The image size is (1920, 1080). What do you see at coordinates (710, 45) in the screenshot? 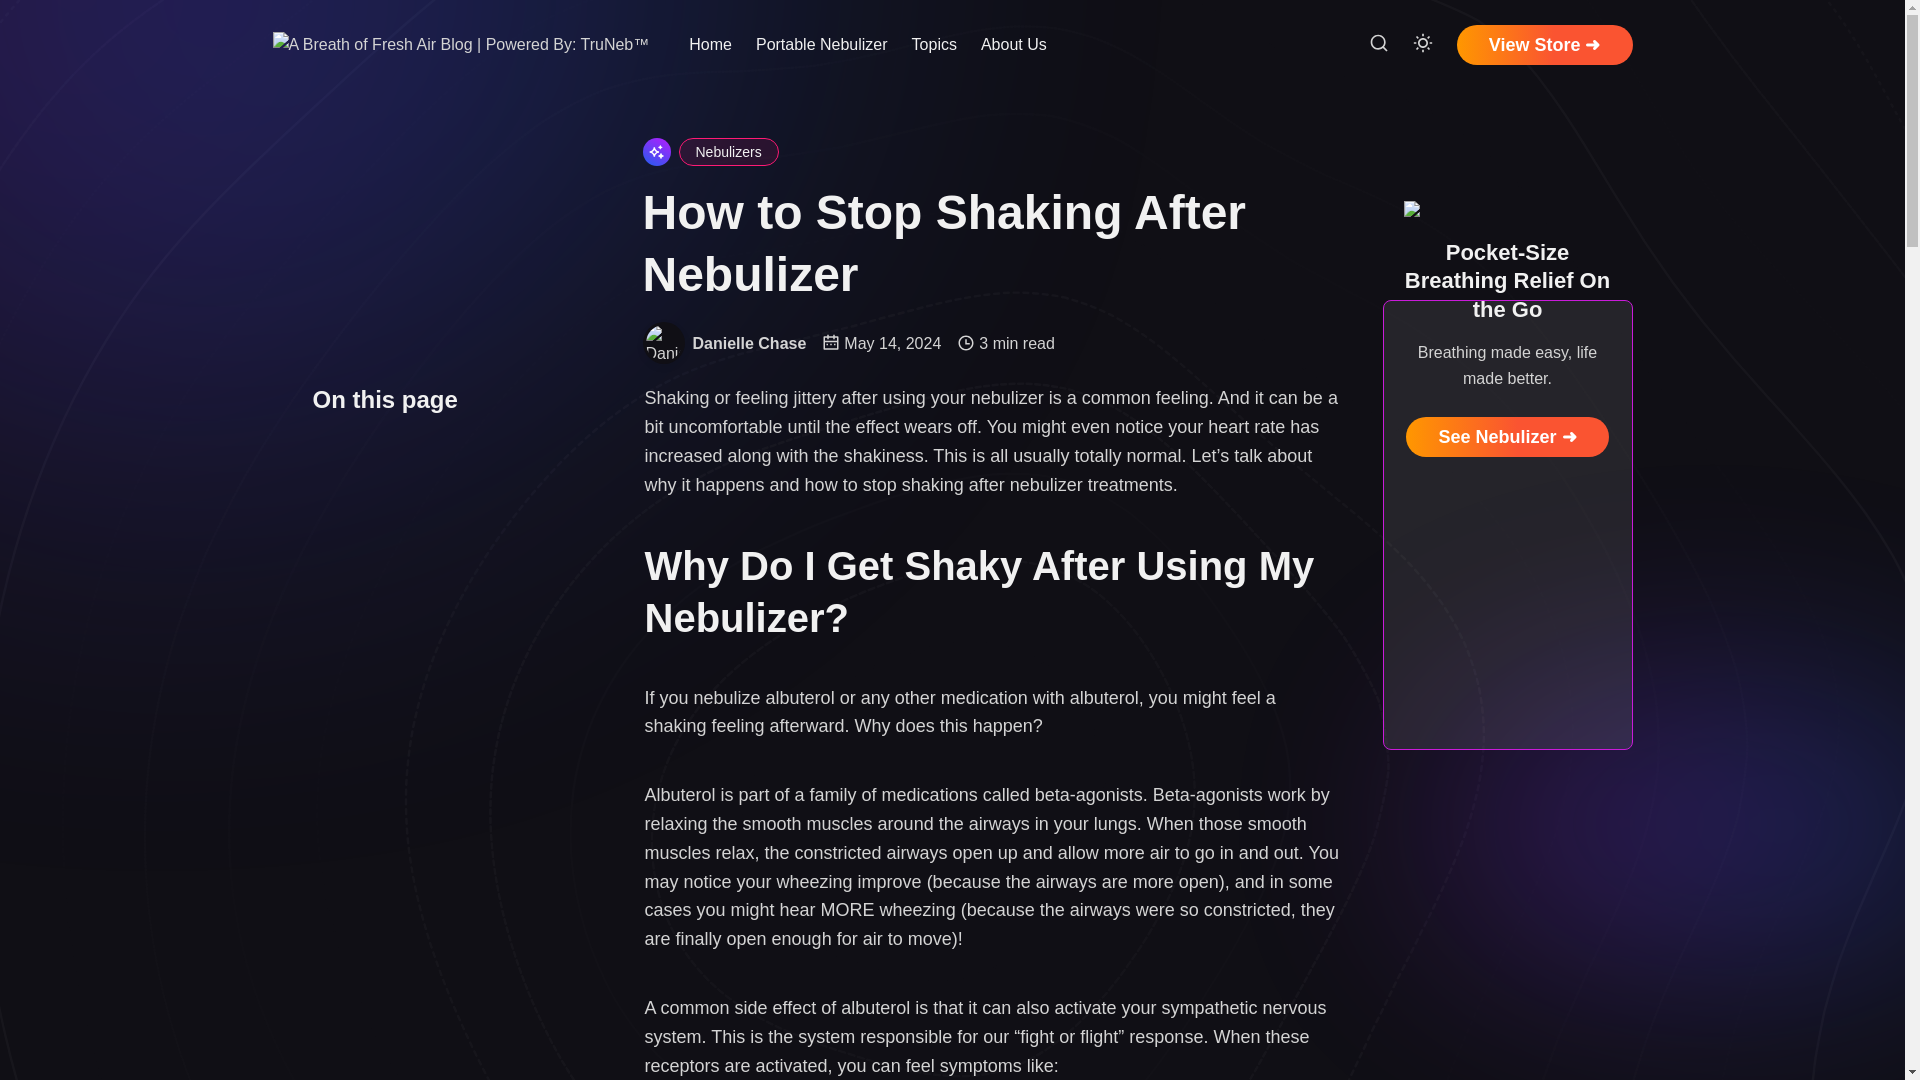
I see `Home` at bounding box center [710, 45].